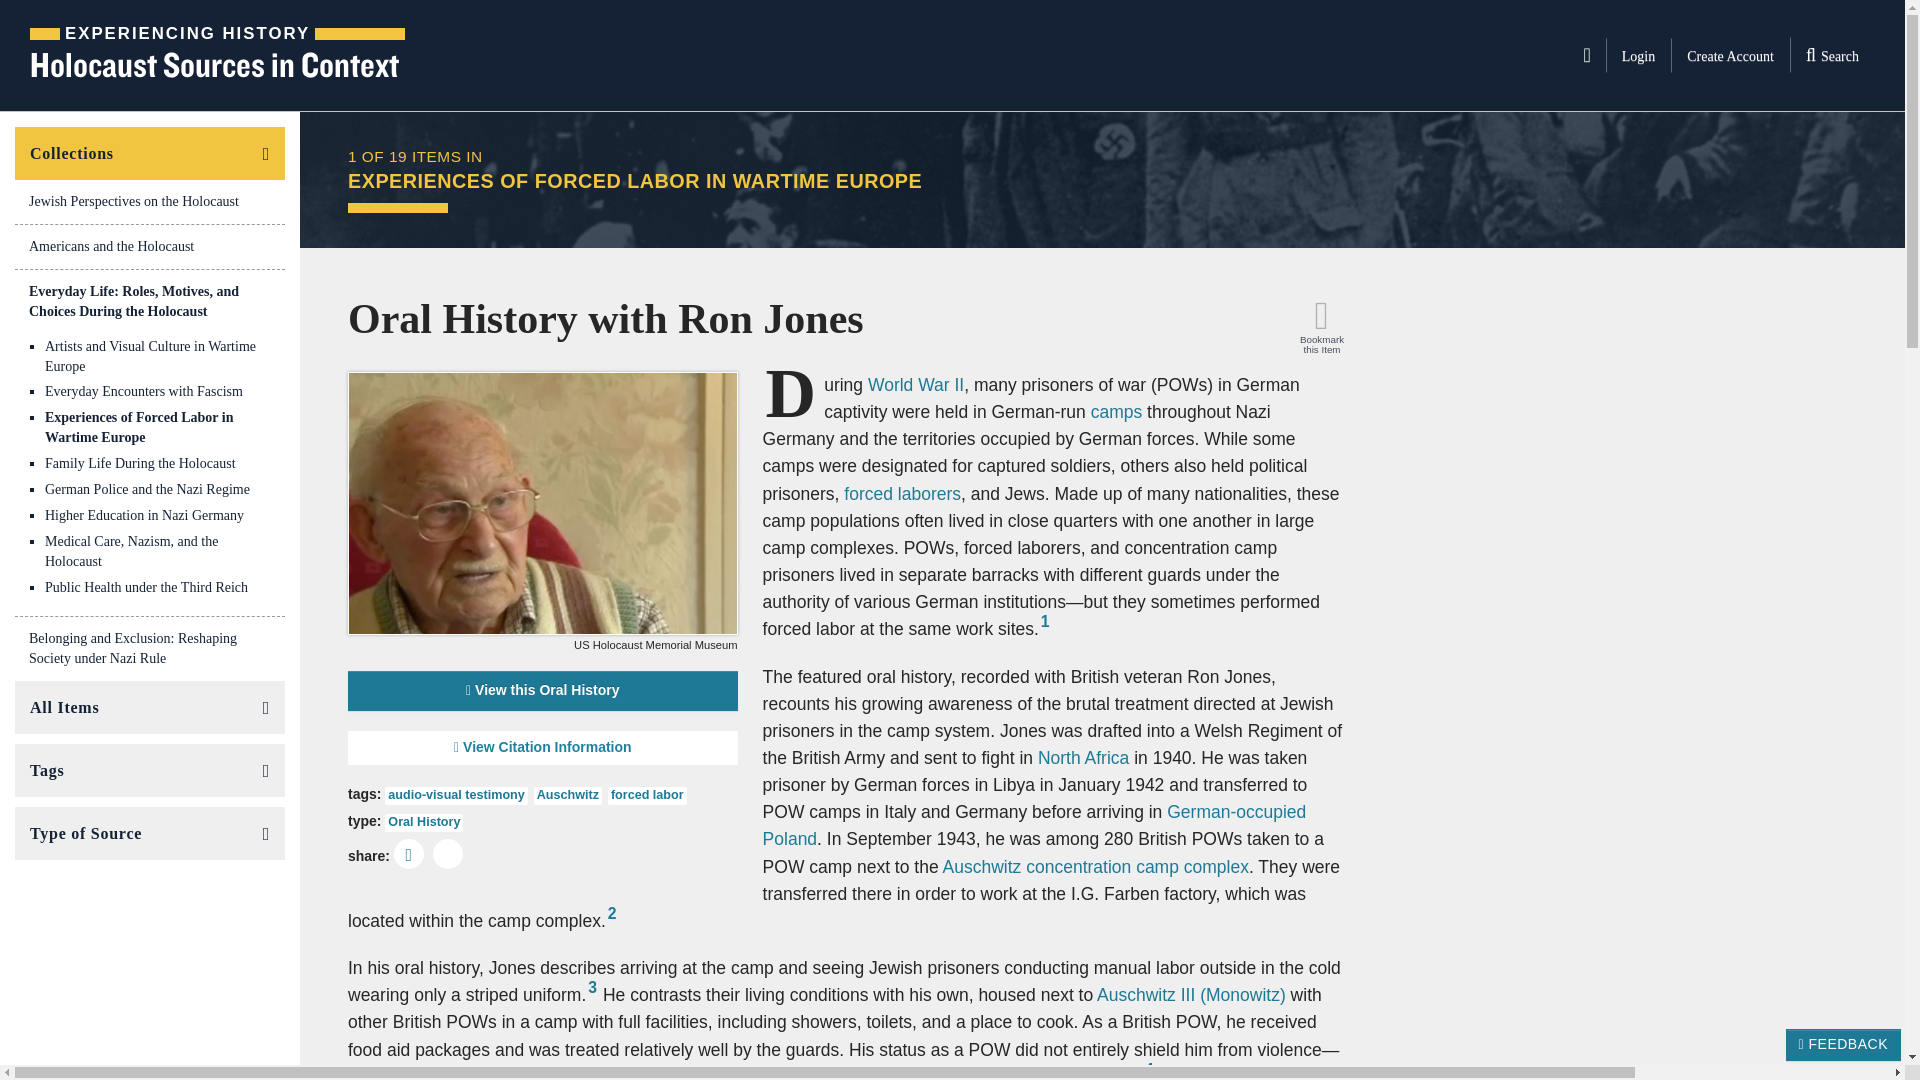  What do you see at coordinates (1730, 55) in the screenshot?
I see `Search` at bounding box center [1730, 55].